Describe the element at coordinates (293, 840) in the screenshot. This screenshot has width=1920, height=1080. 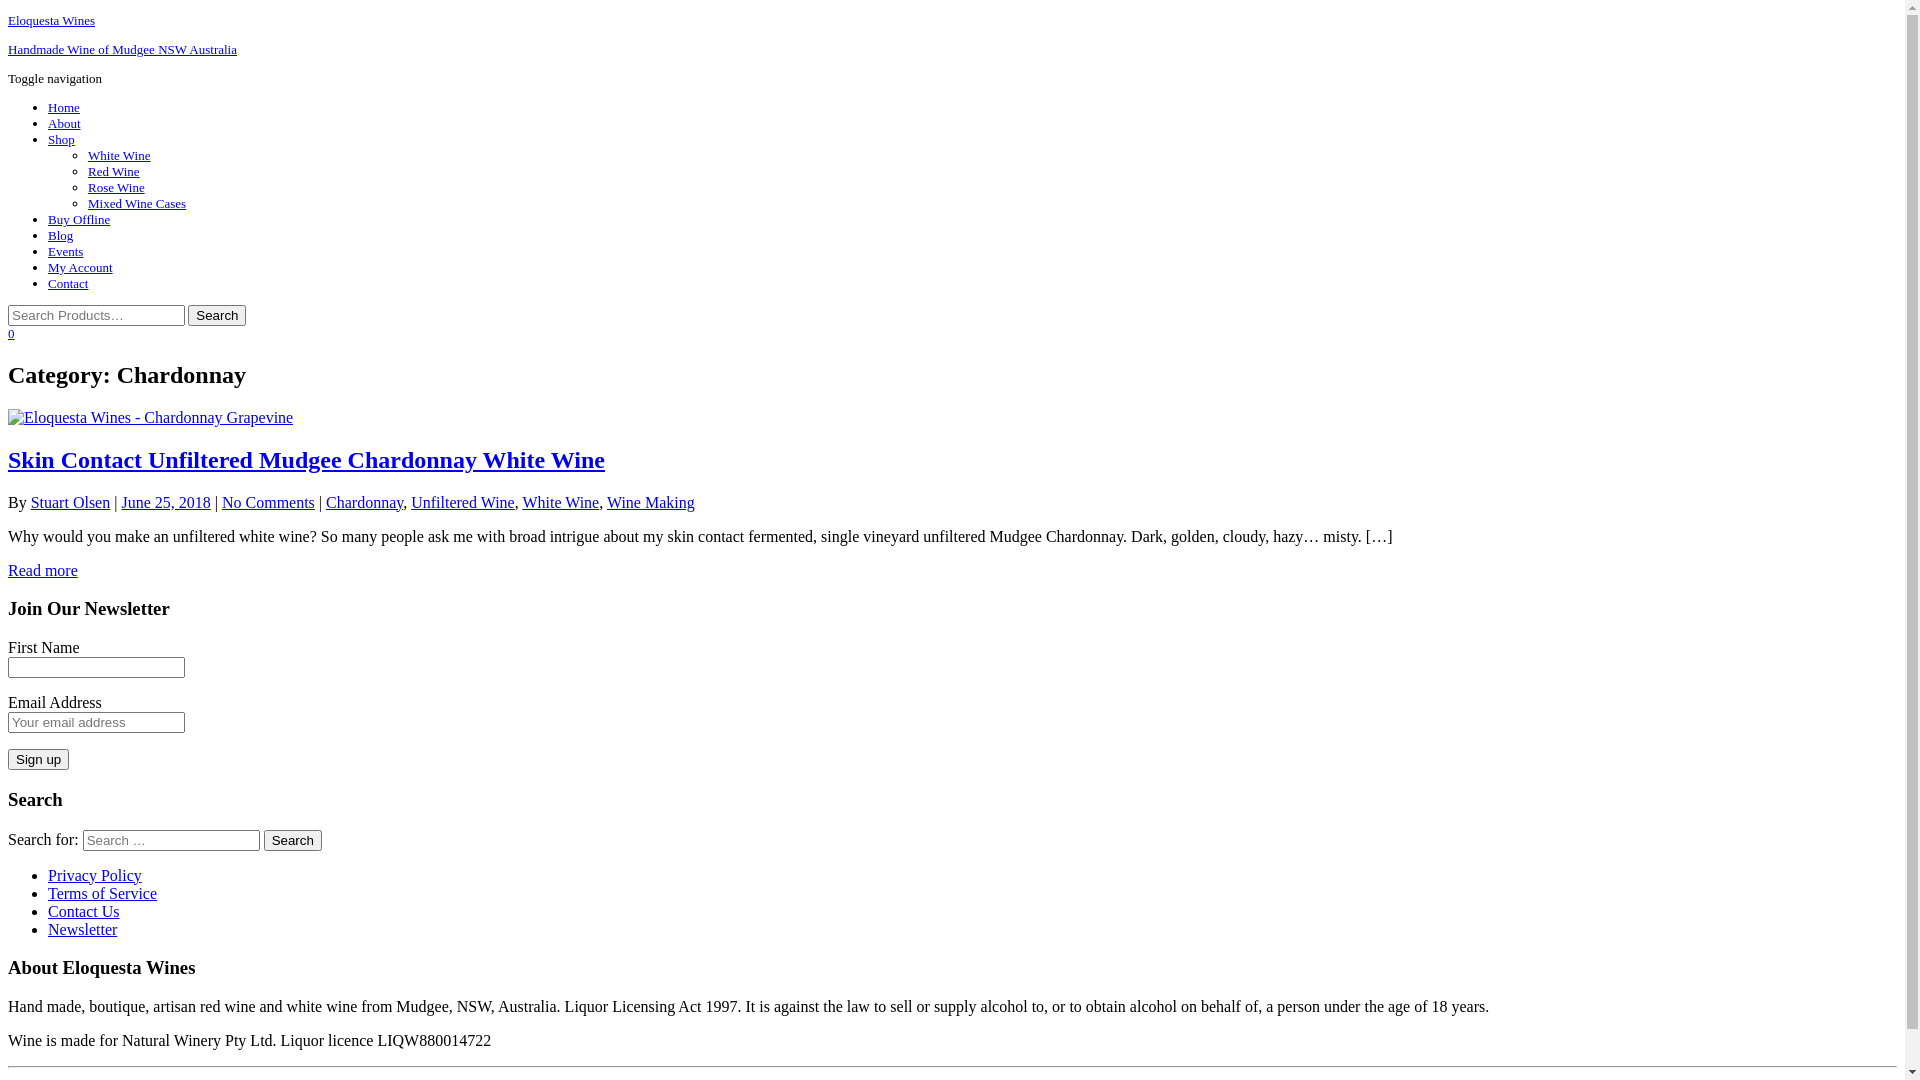
I see `Search` at that location.